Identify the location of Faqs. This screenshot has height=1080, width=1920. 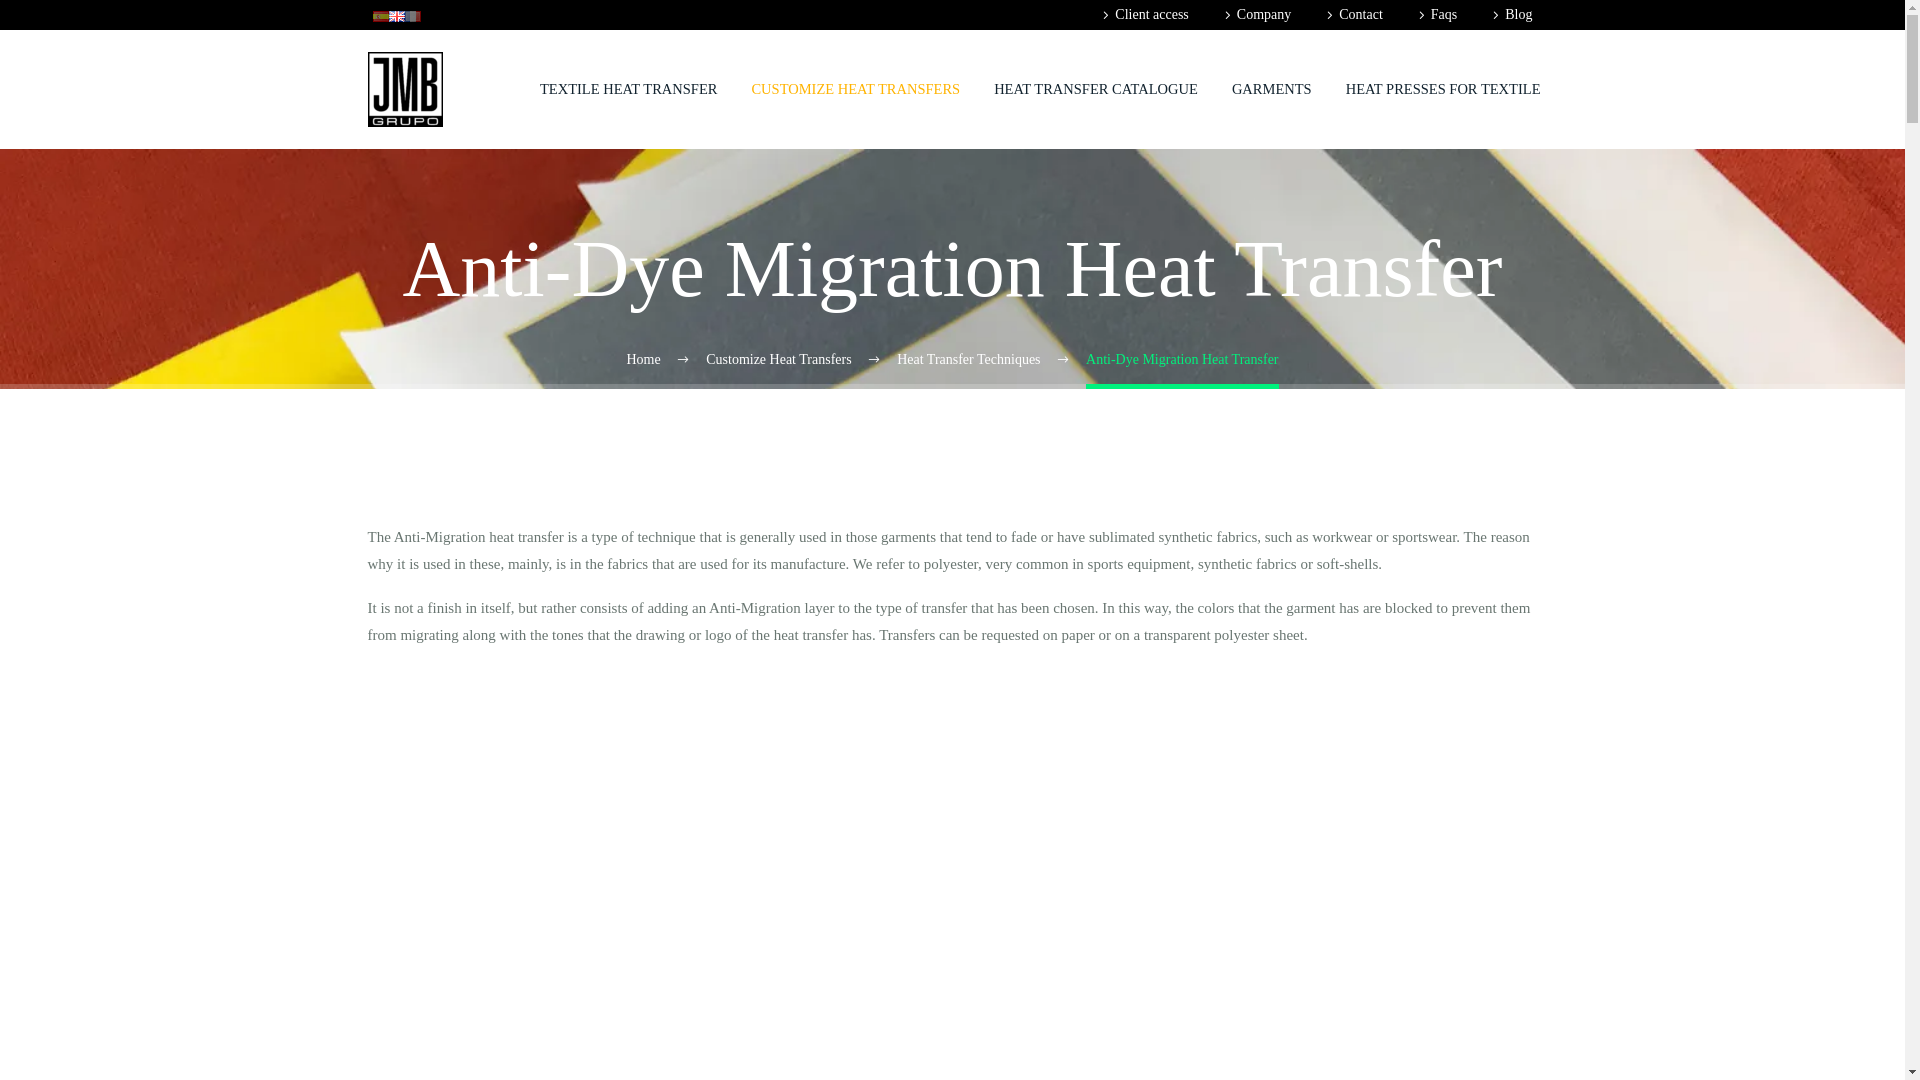
(1435, 15).